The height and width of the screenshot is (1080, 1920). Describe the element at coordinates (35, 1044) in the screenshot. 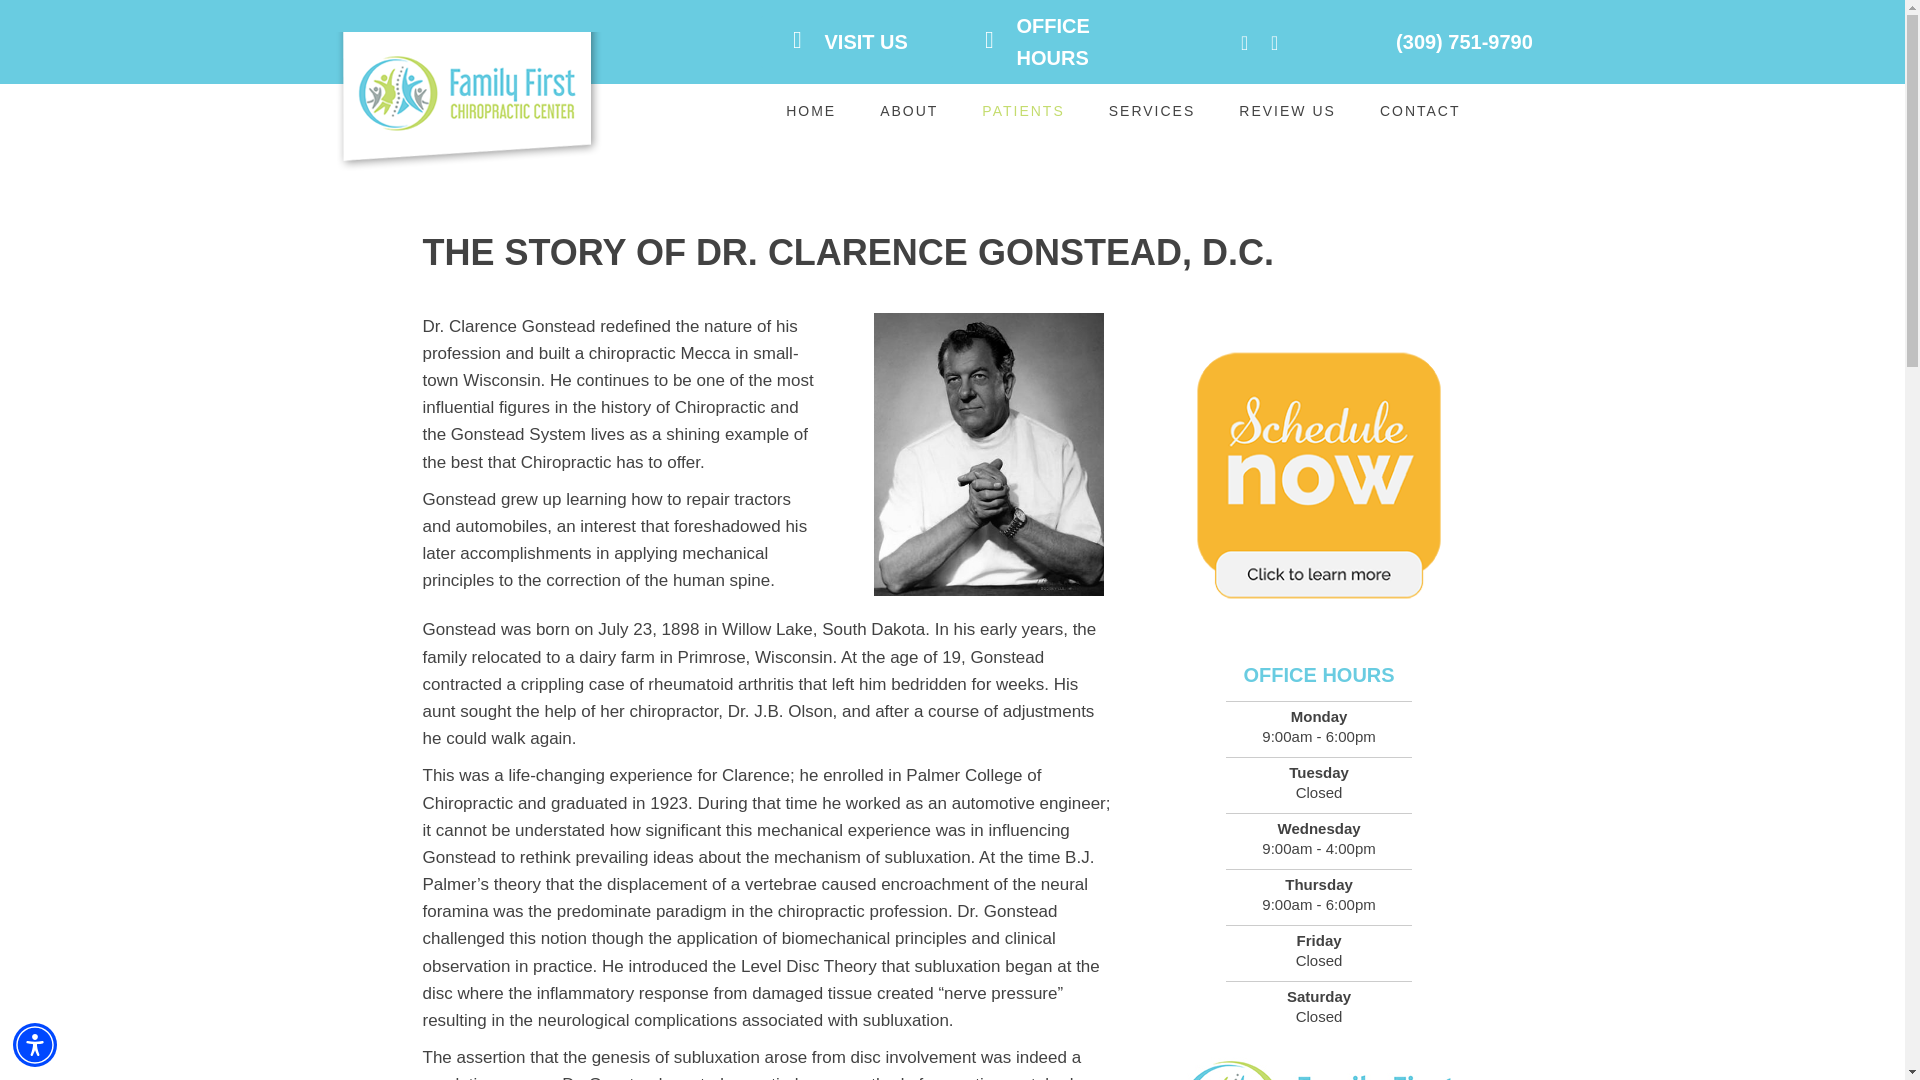

I see `Accessibility Menu` at that location.